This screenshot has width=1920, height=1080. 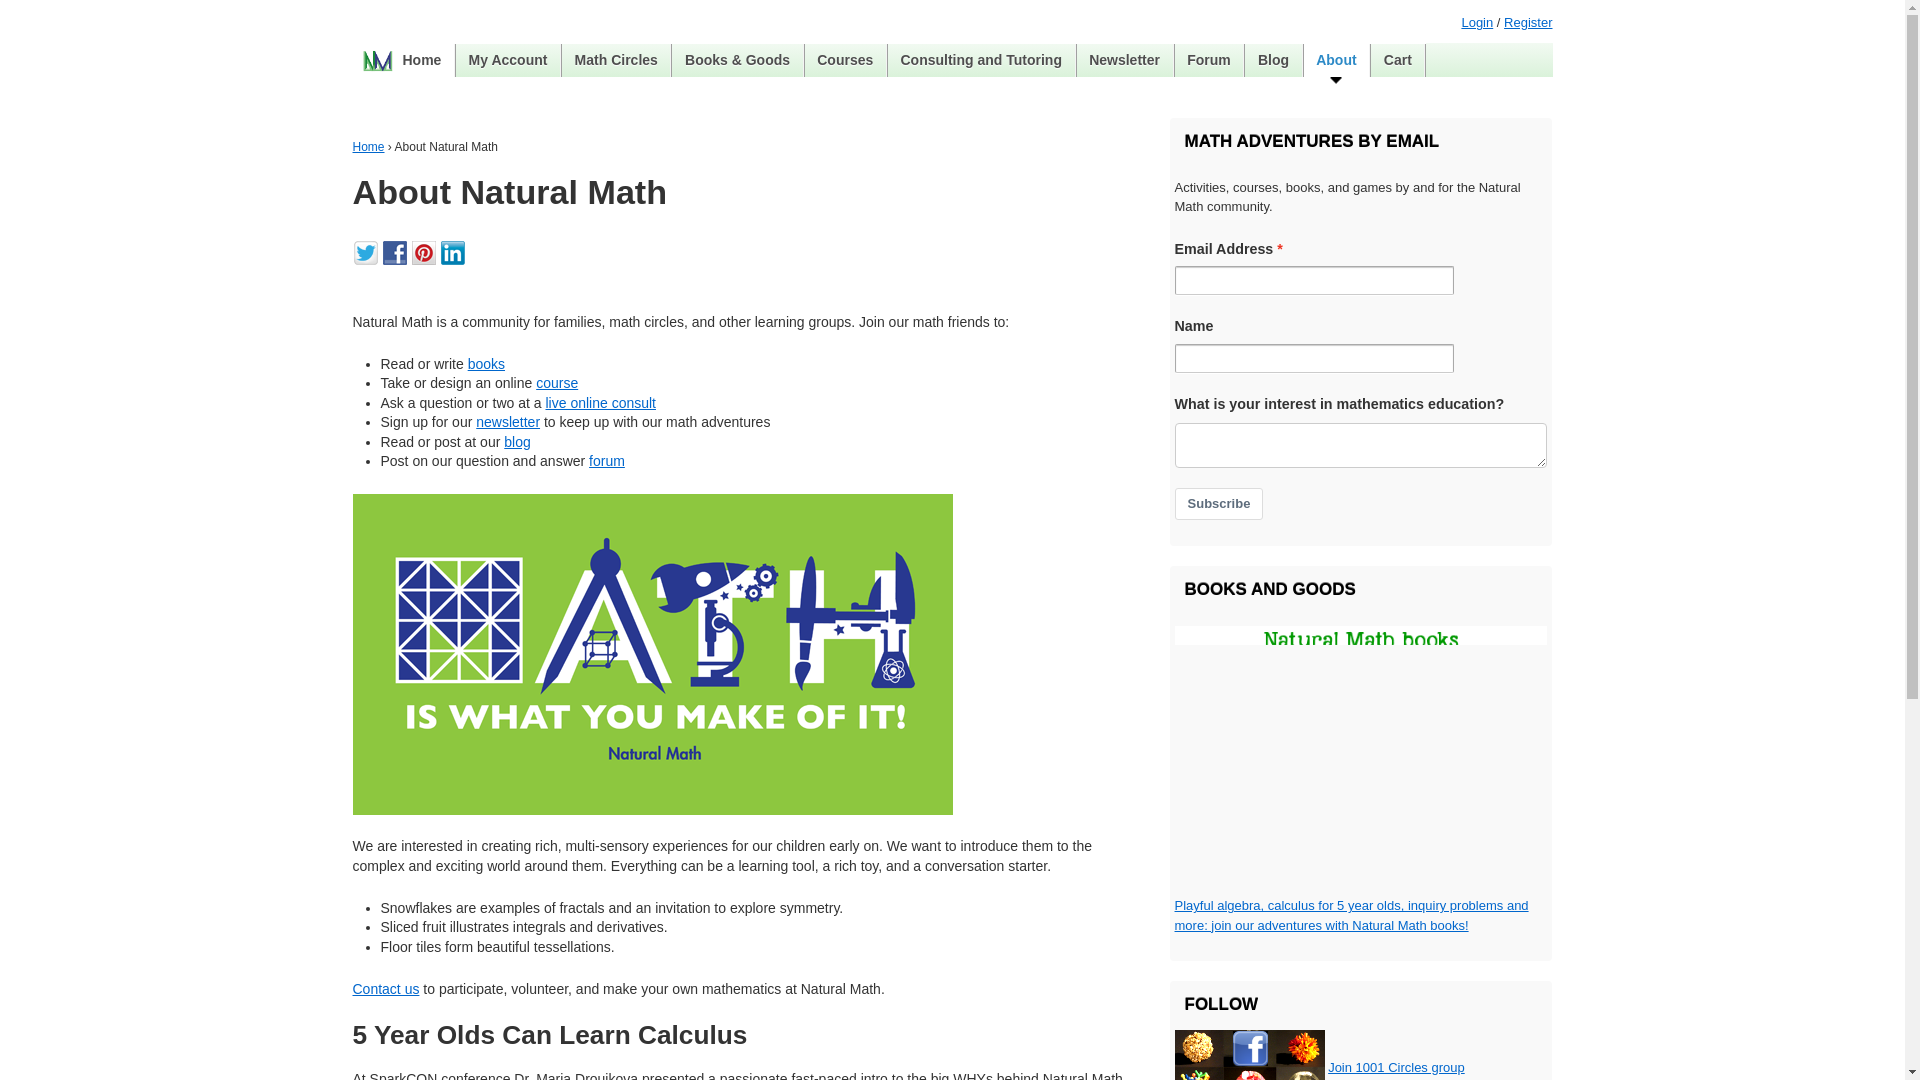 I want to click on My Account, so click(x=508, y=60).